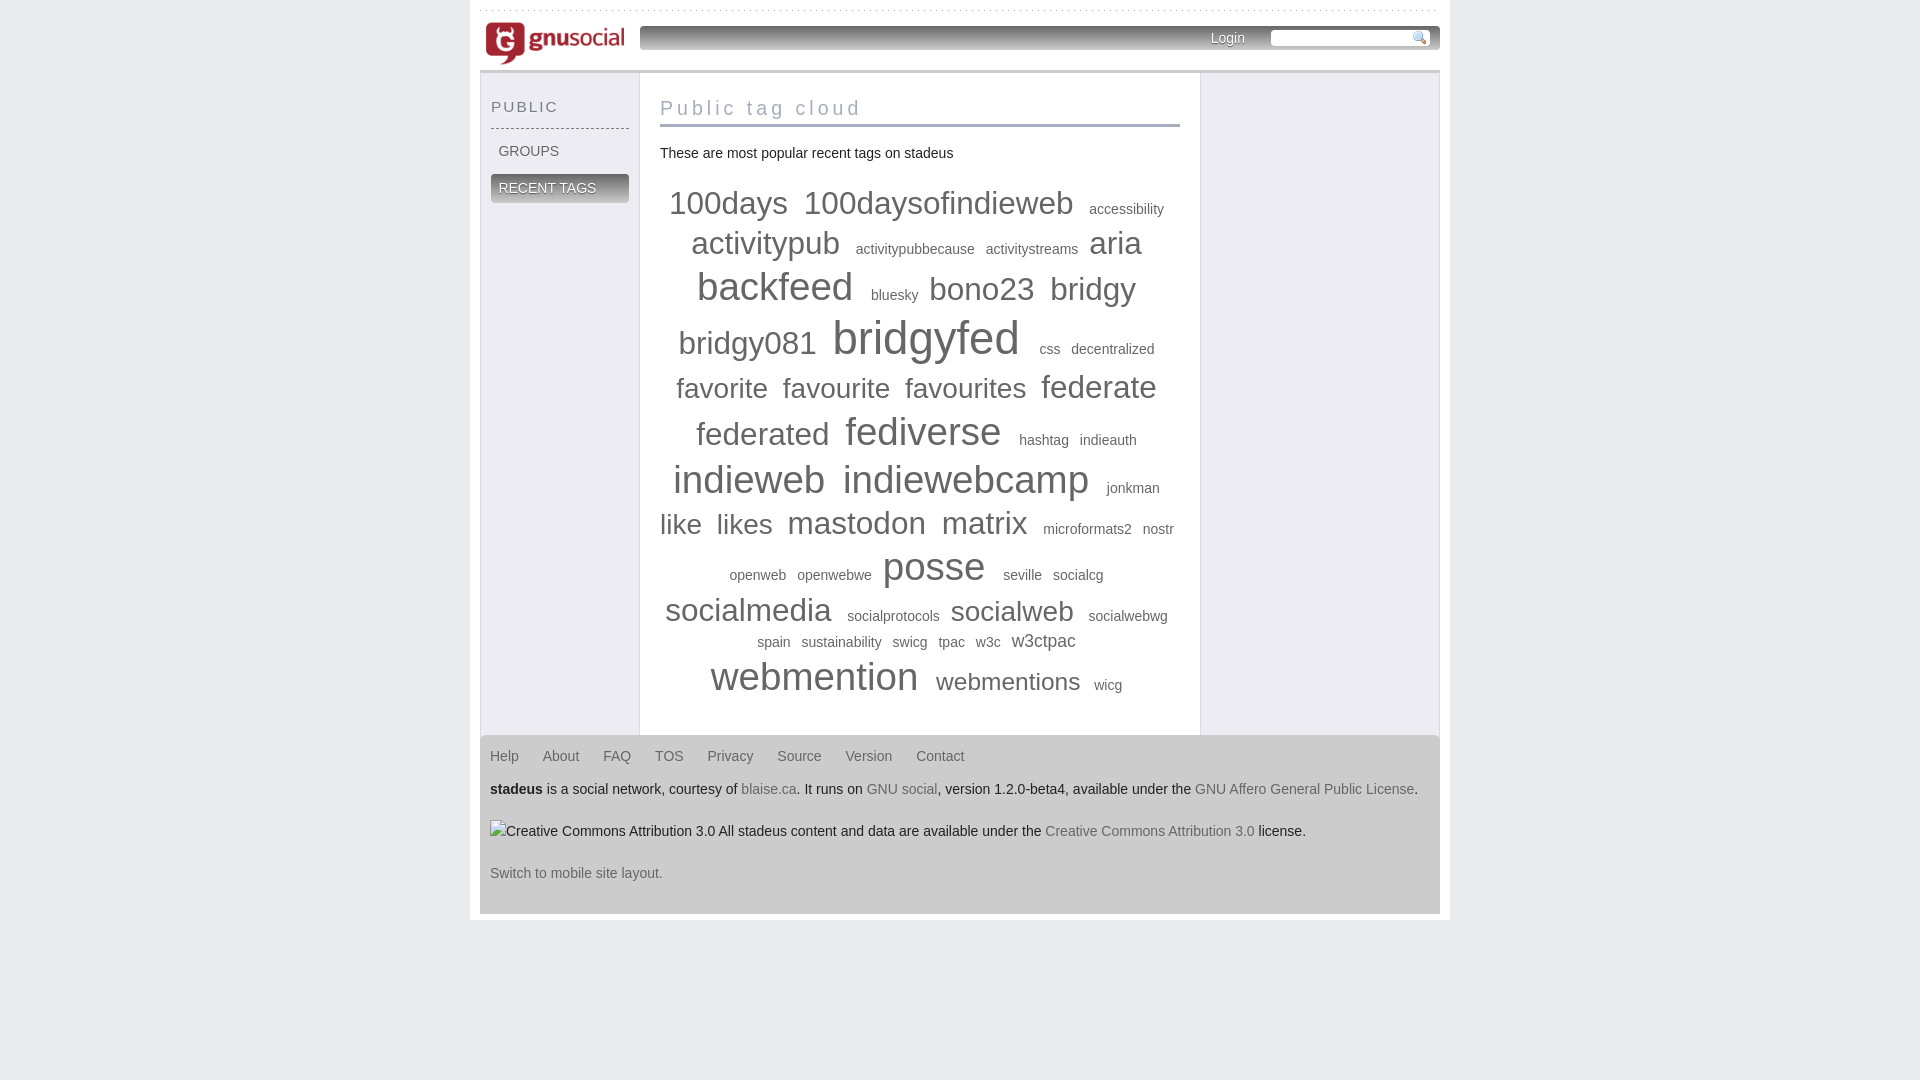 The height and width of the screenshot is (1080, 1920). I want to click on spain, so click(774, 642).